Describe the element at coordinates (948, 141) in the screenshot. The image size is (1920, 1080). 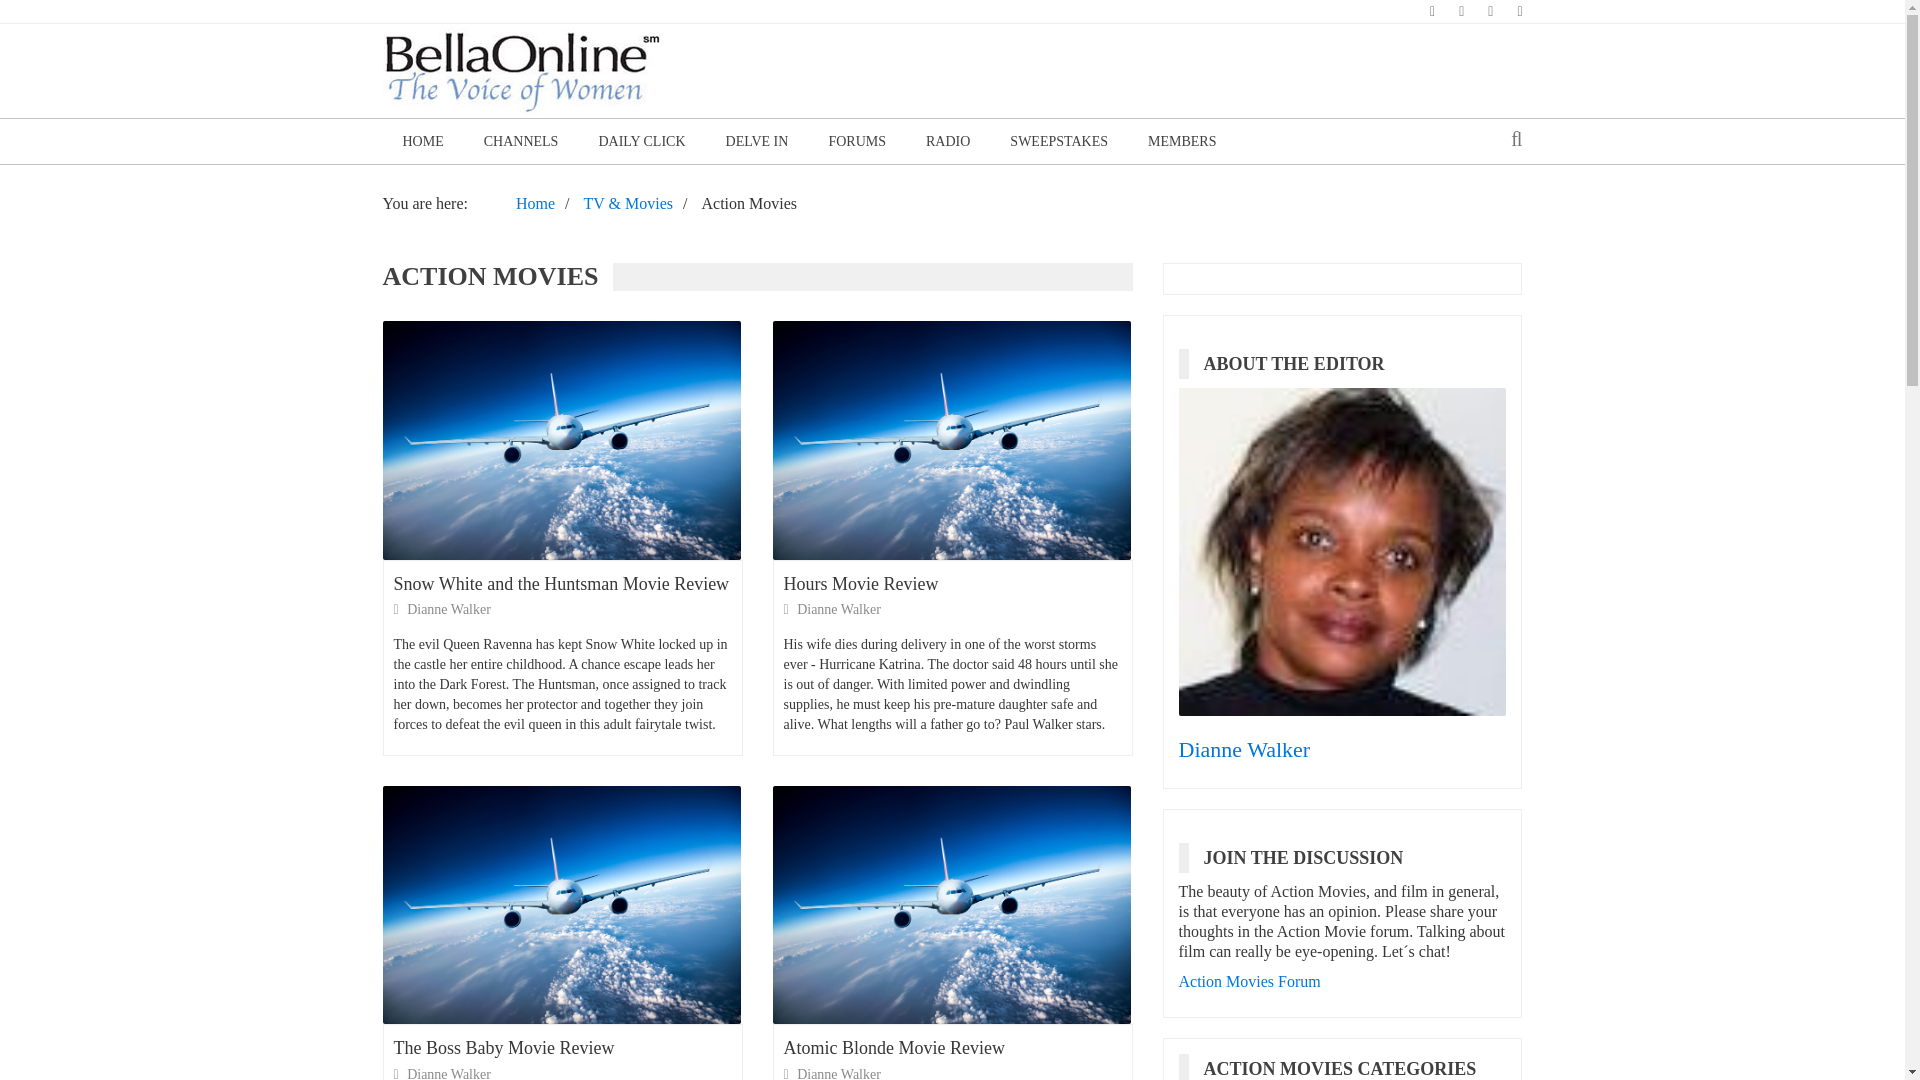
I see `RADIO` at that location.